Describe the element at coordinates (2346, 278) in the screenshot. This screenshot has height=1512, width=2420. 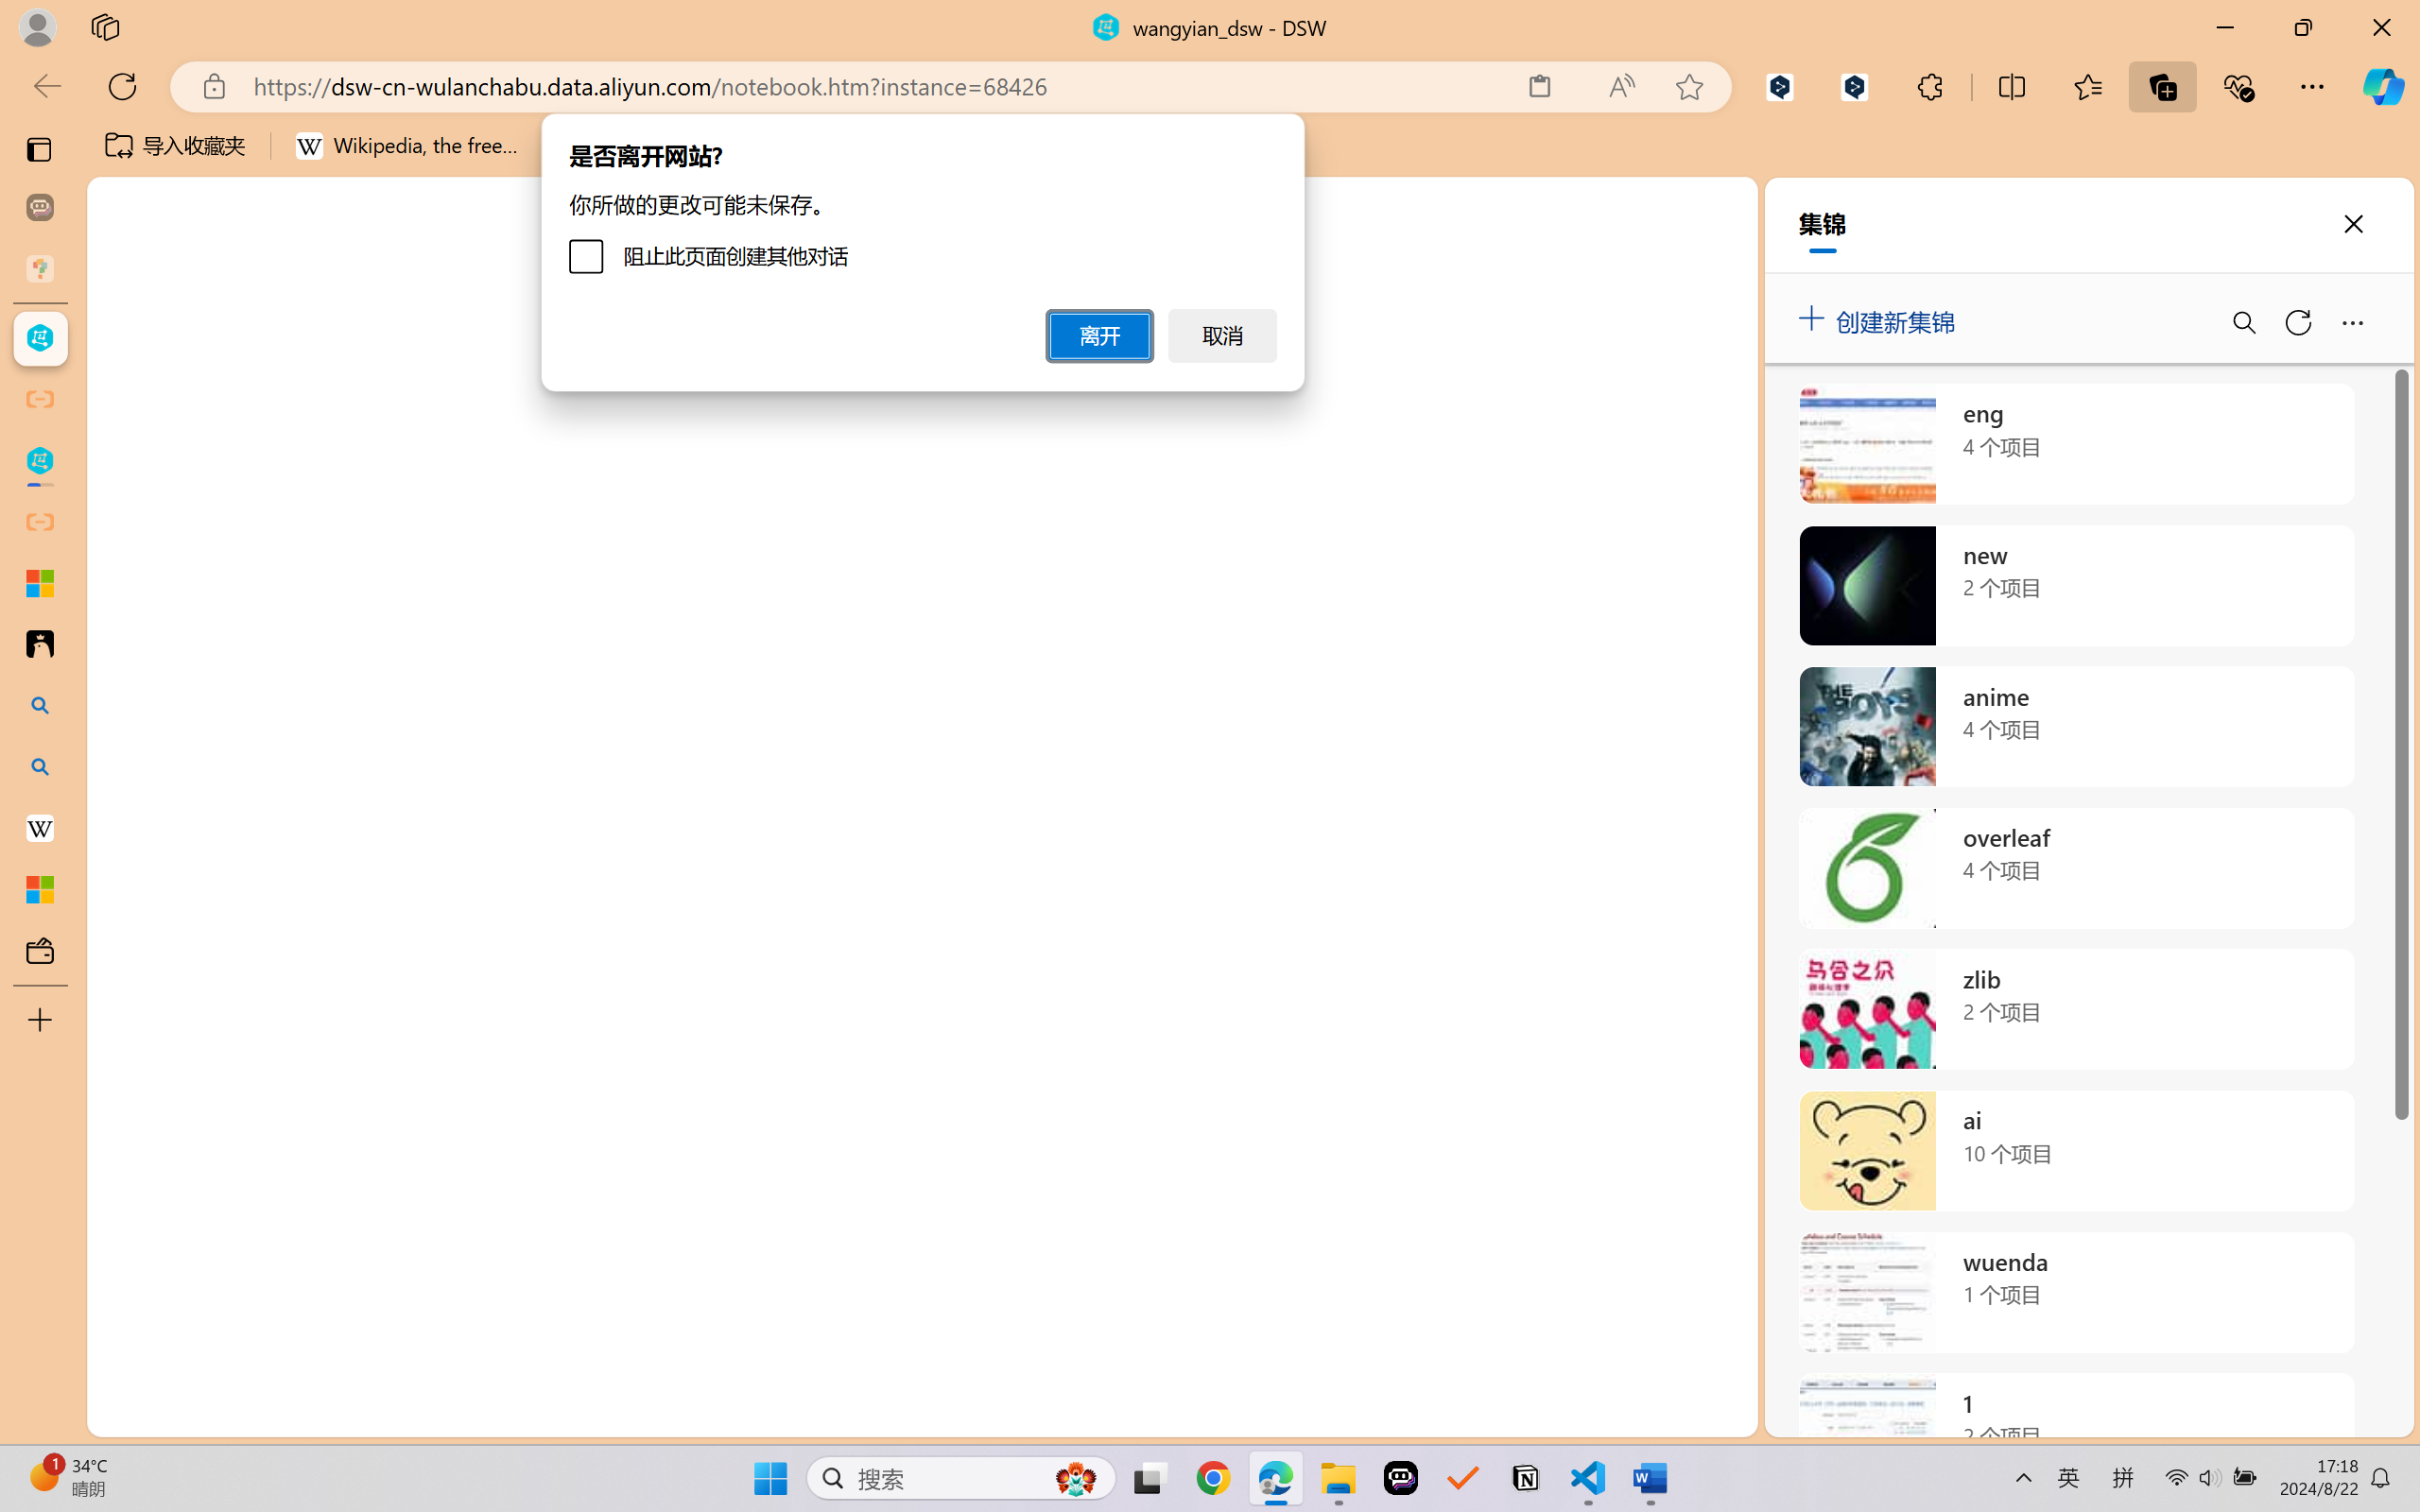
I see `Toggle Secondary Side Bar (Ctrl+Alt+B)` at that location.